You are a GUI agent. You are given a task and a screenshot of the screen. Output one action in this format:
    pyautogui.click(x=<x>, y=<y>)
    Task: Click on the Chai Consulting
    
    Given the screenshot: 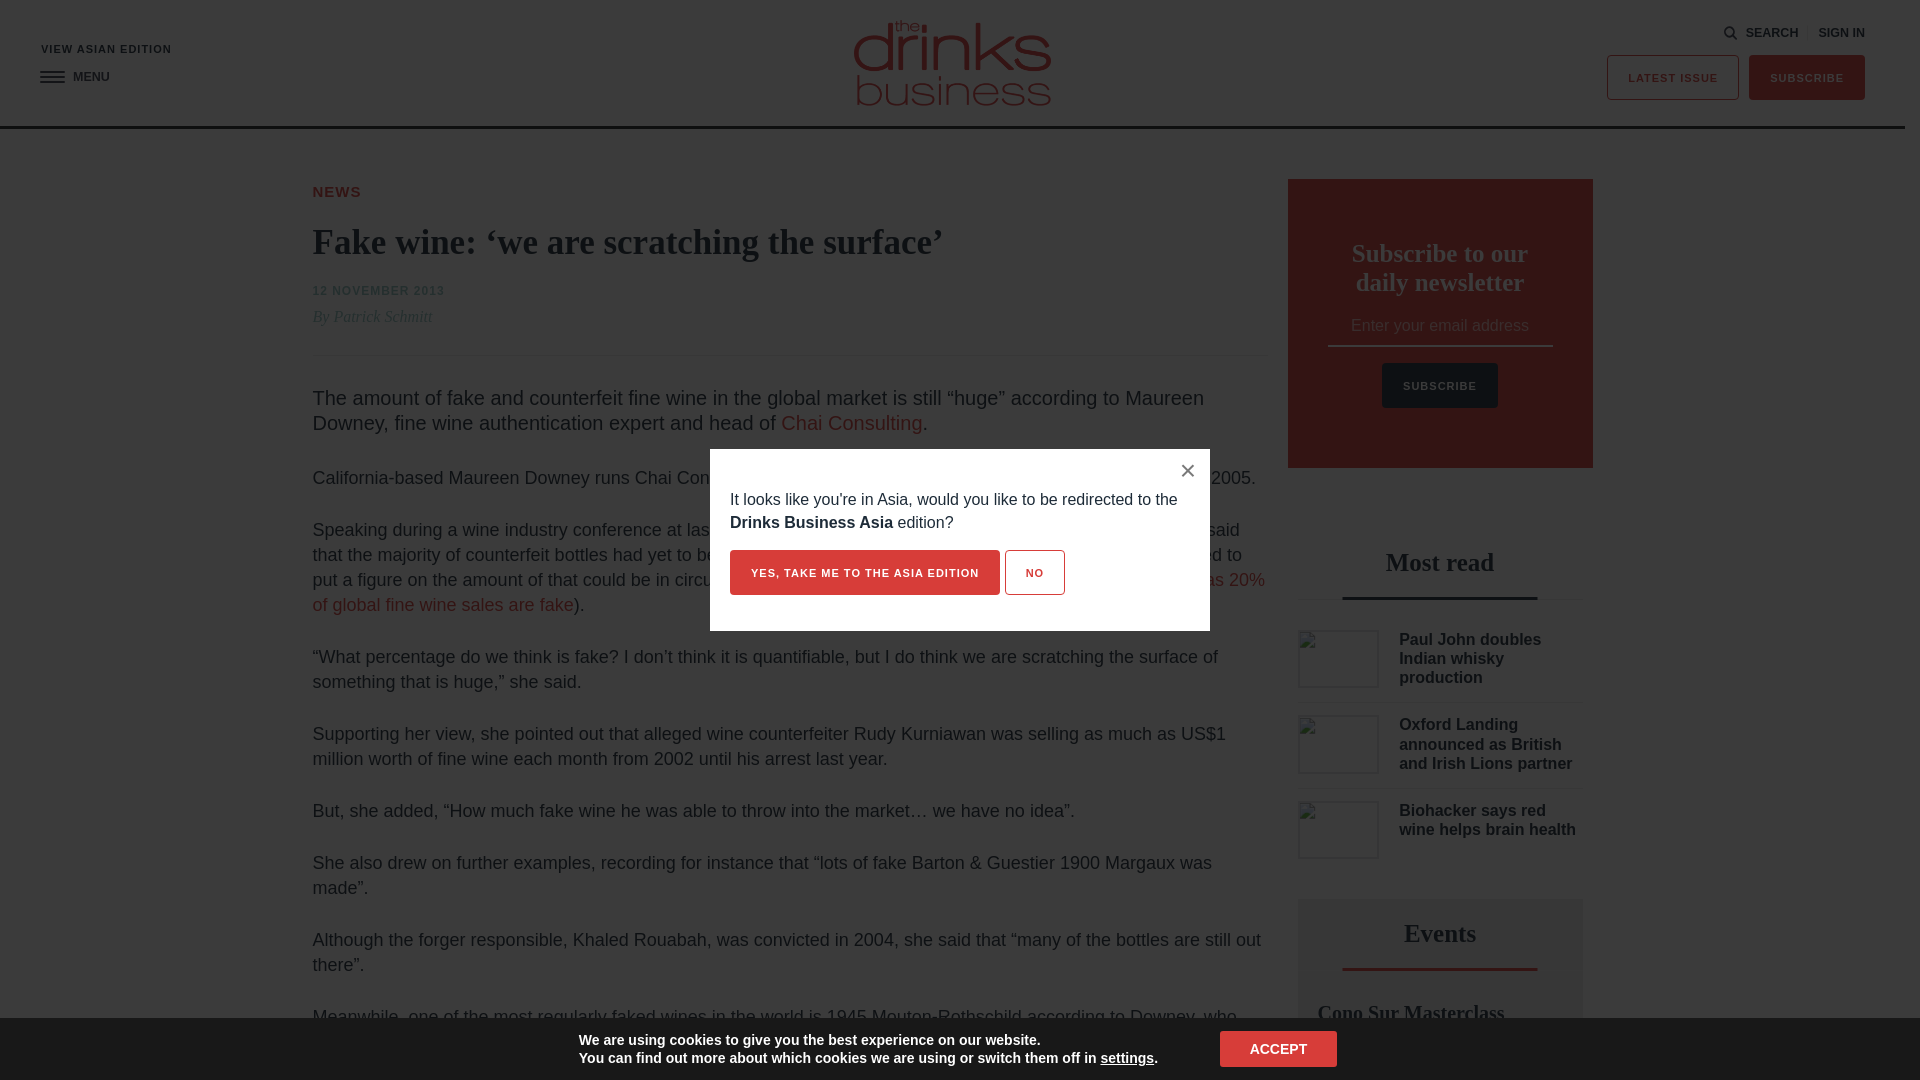 What is the action you would take?
    pyautogui.click(x=851, y=422)
    